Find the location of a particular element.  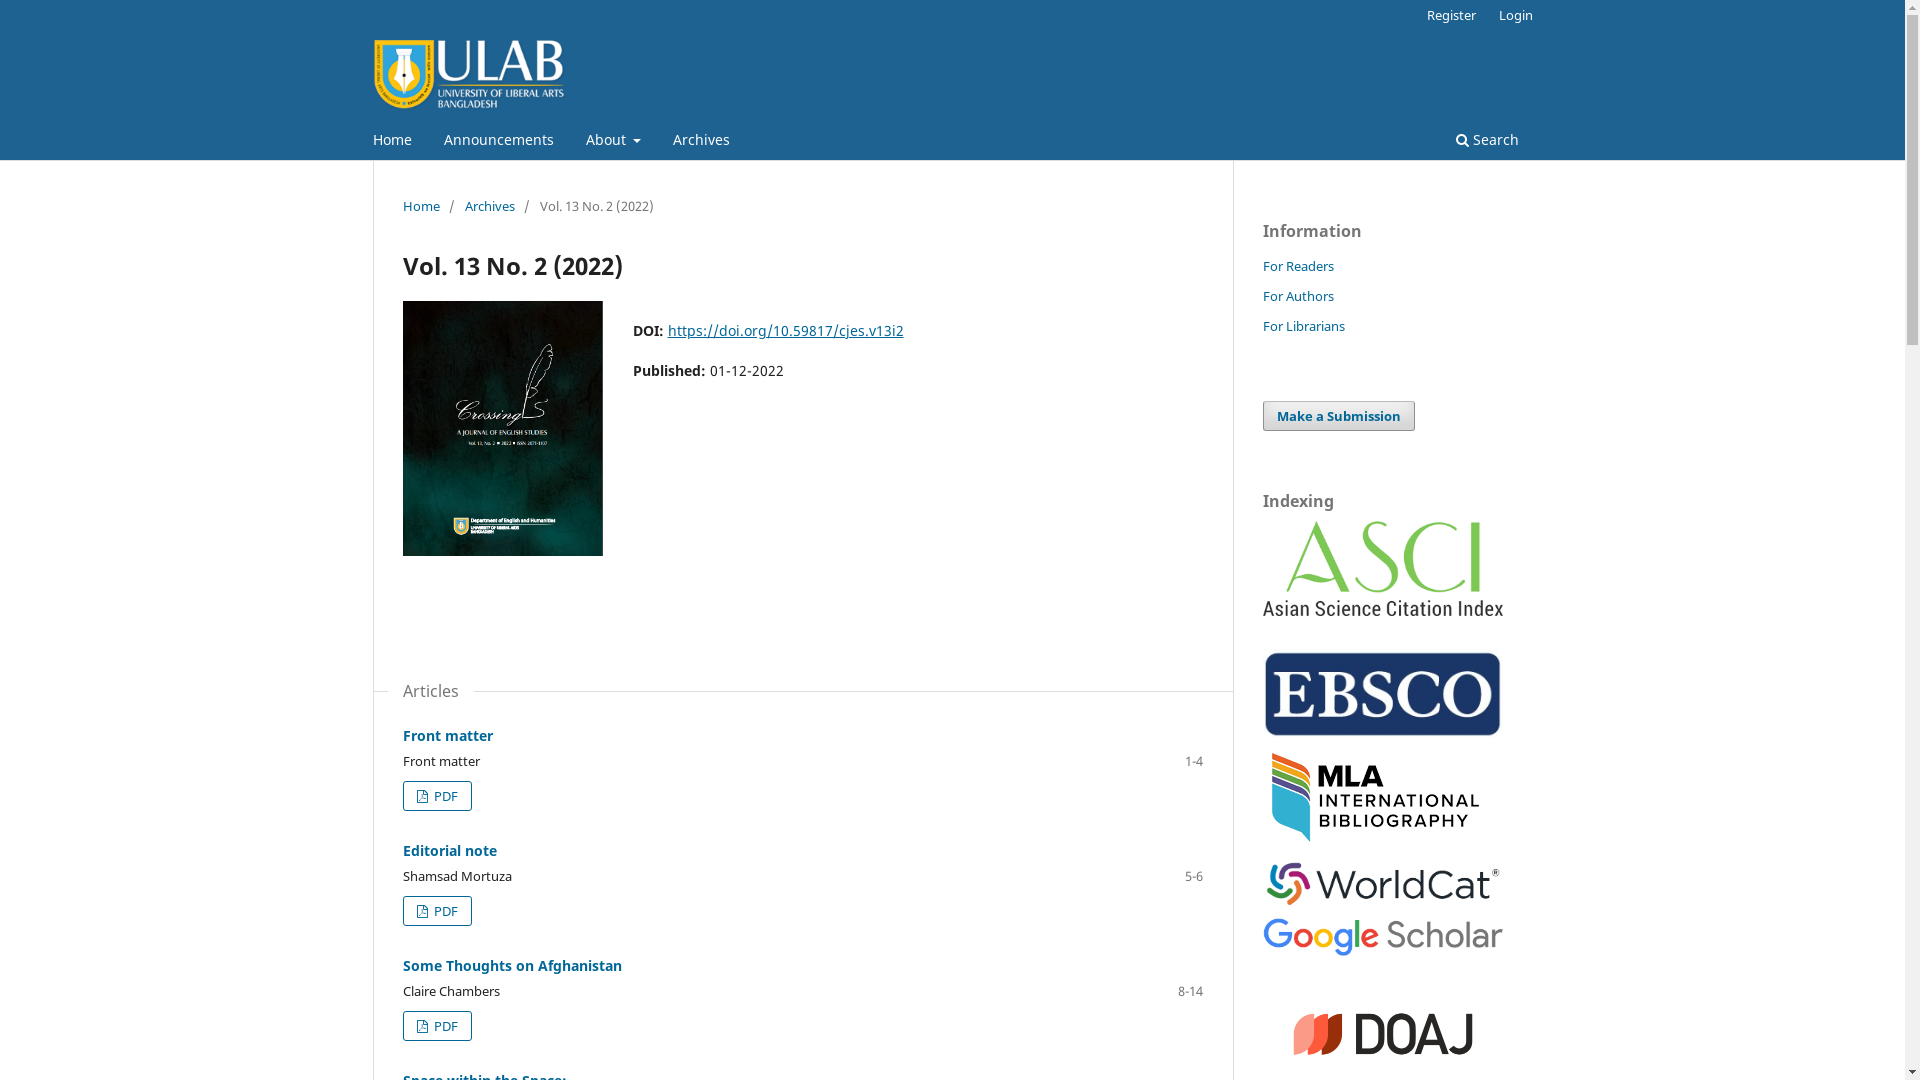

Editorial note is located at coordinates (449, 850).